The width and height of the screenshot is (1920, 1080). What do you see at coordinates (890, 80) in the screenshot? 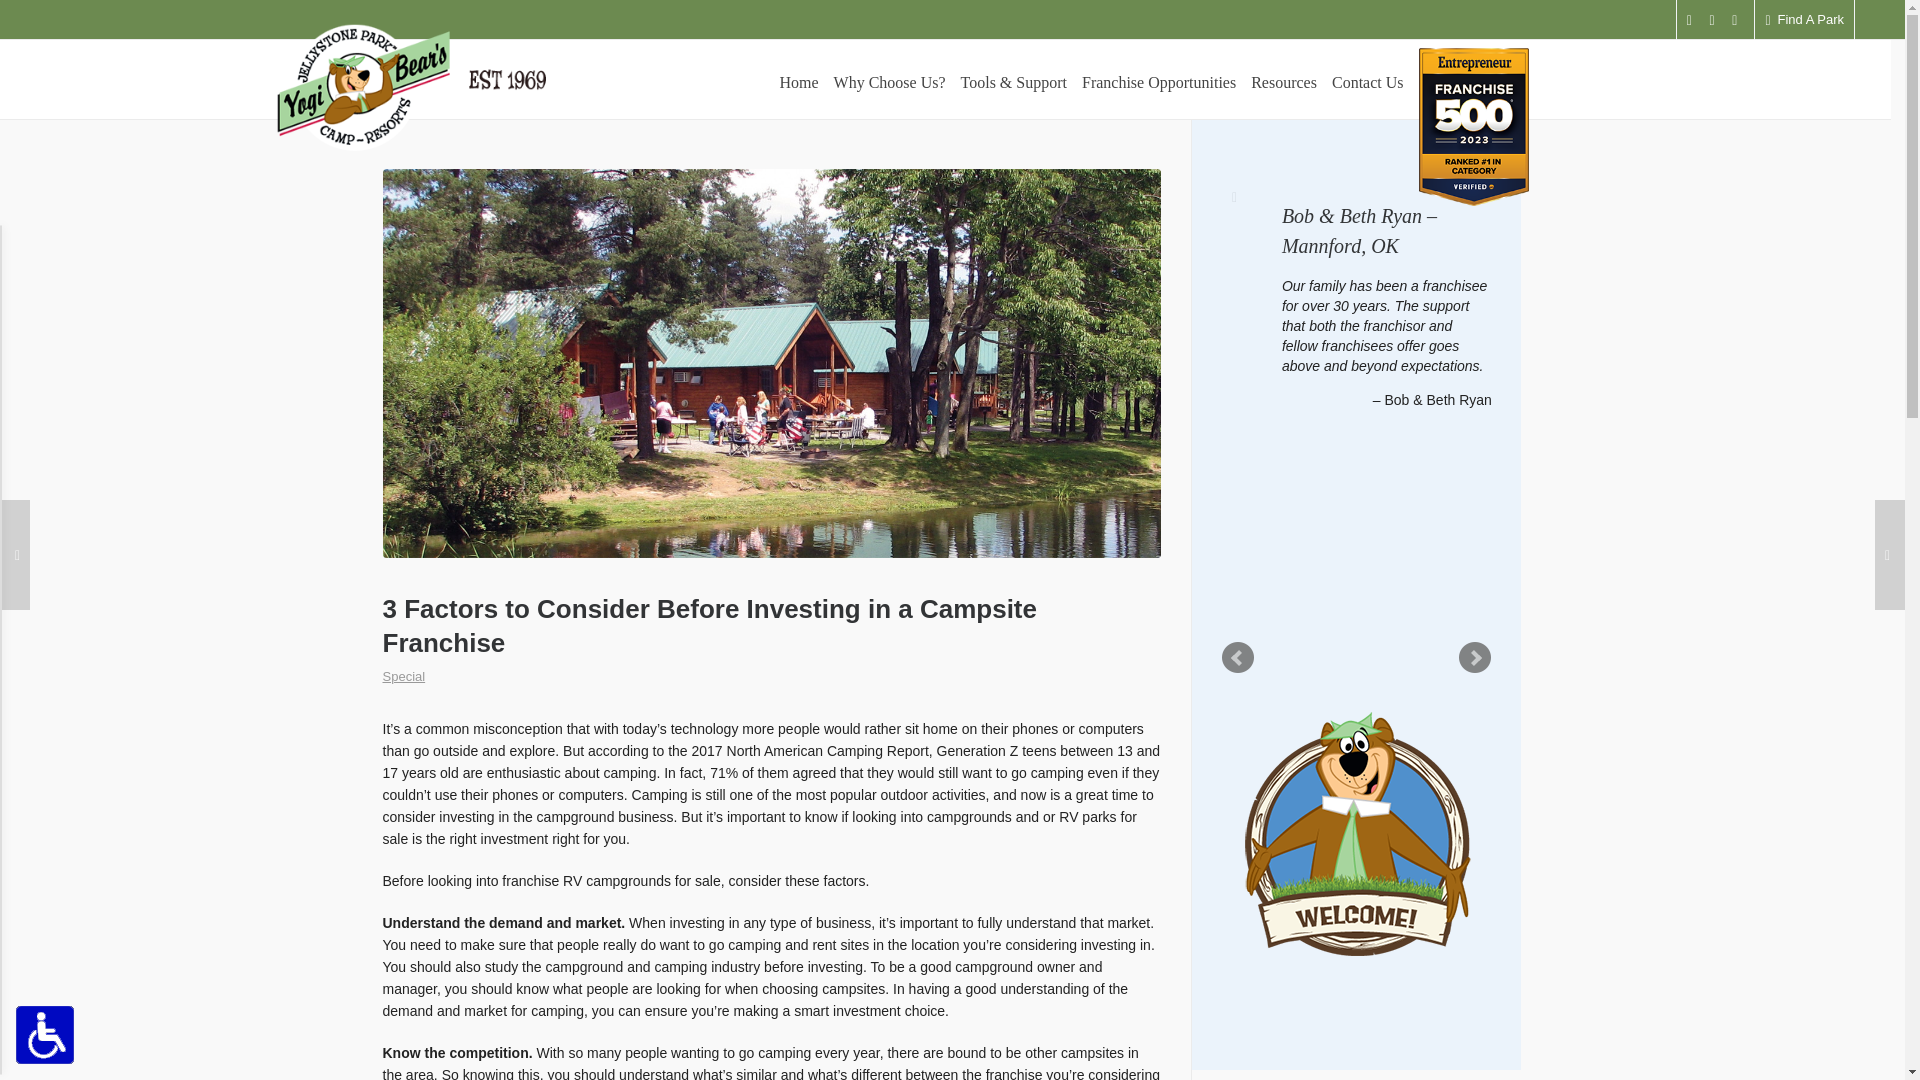
I see `Franchise Opportunities` at bounding box center [890, 80].